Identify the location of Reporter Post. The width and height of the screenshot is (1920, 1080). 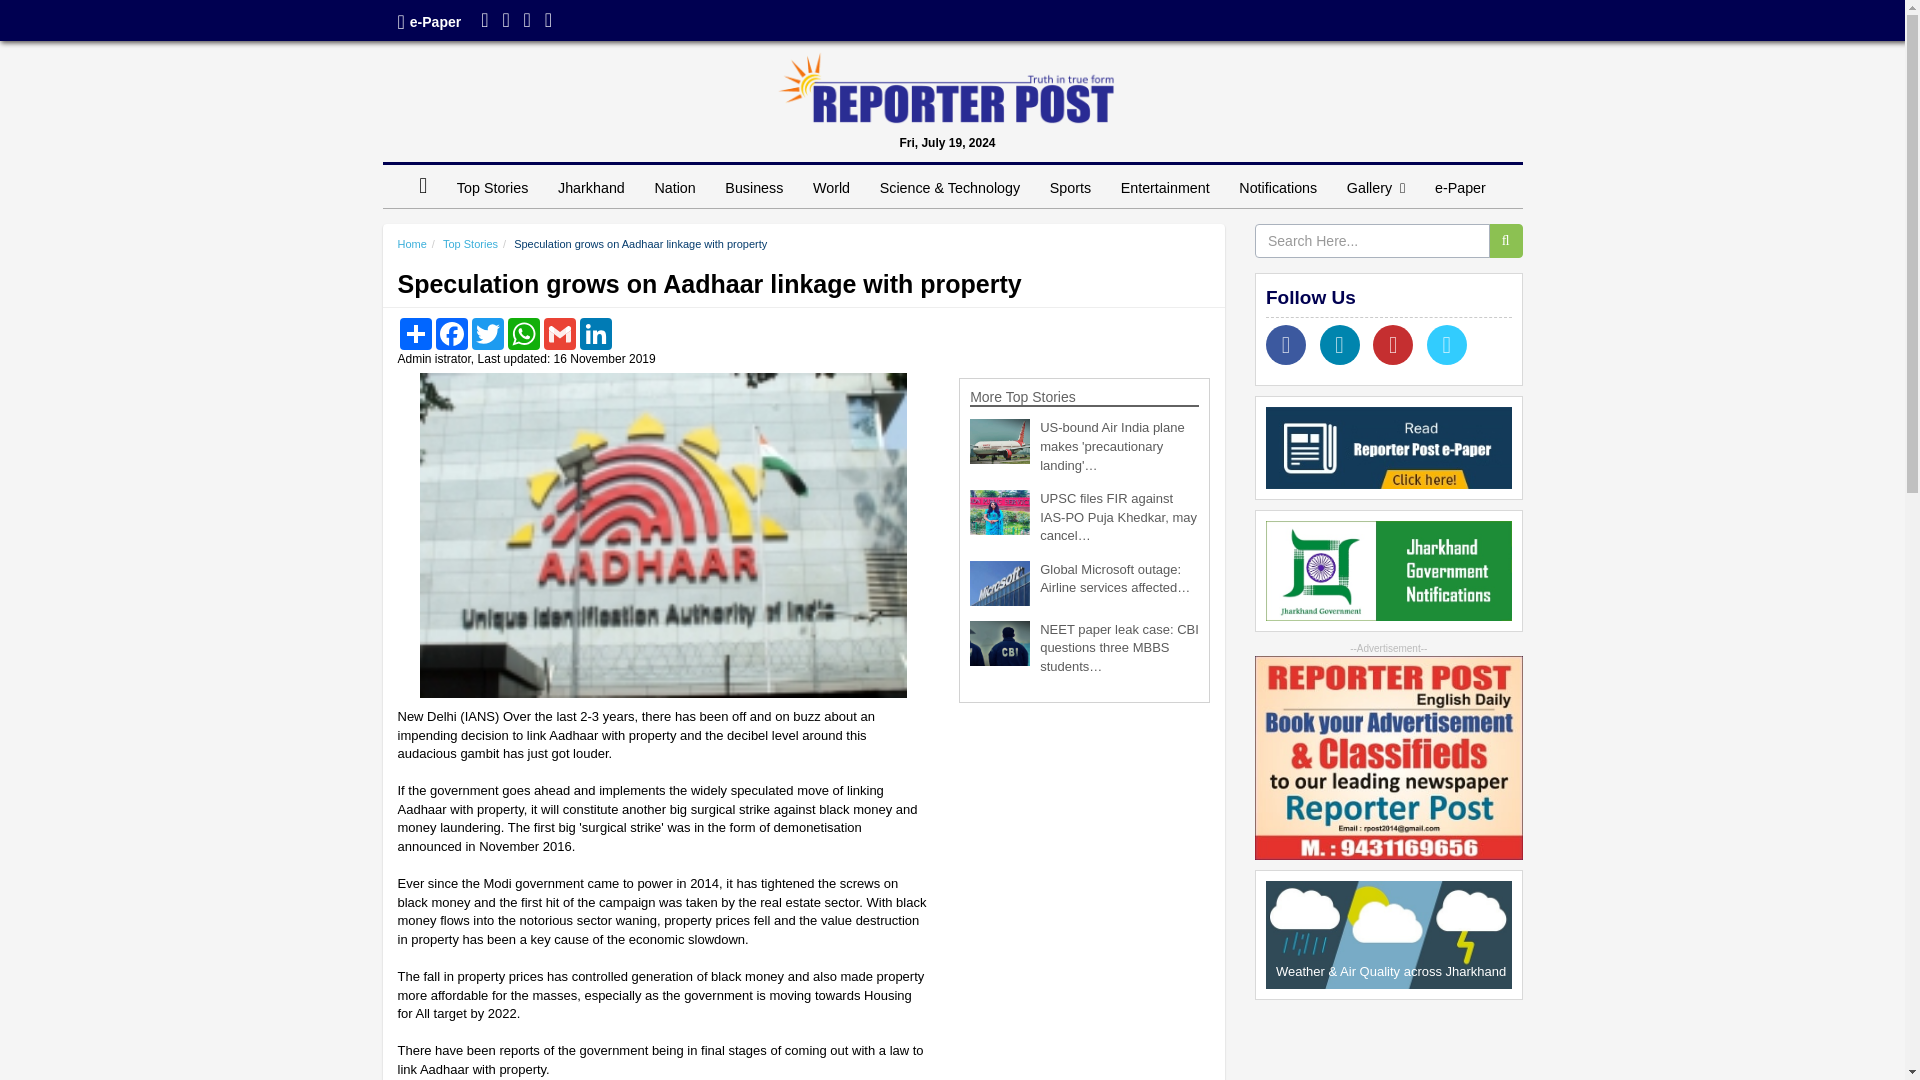
(946, 88).